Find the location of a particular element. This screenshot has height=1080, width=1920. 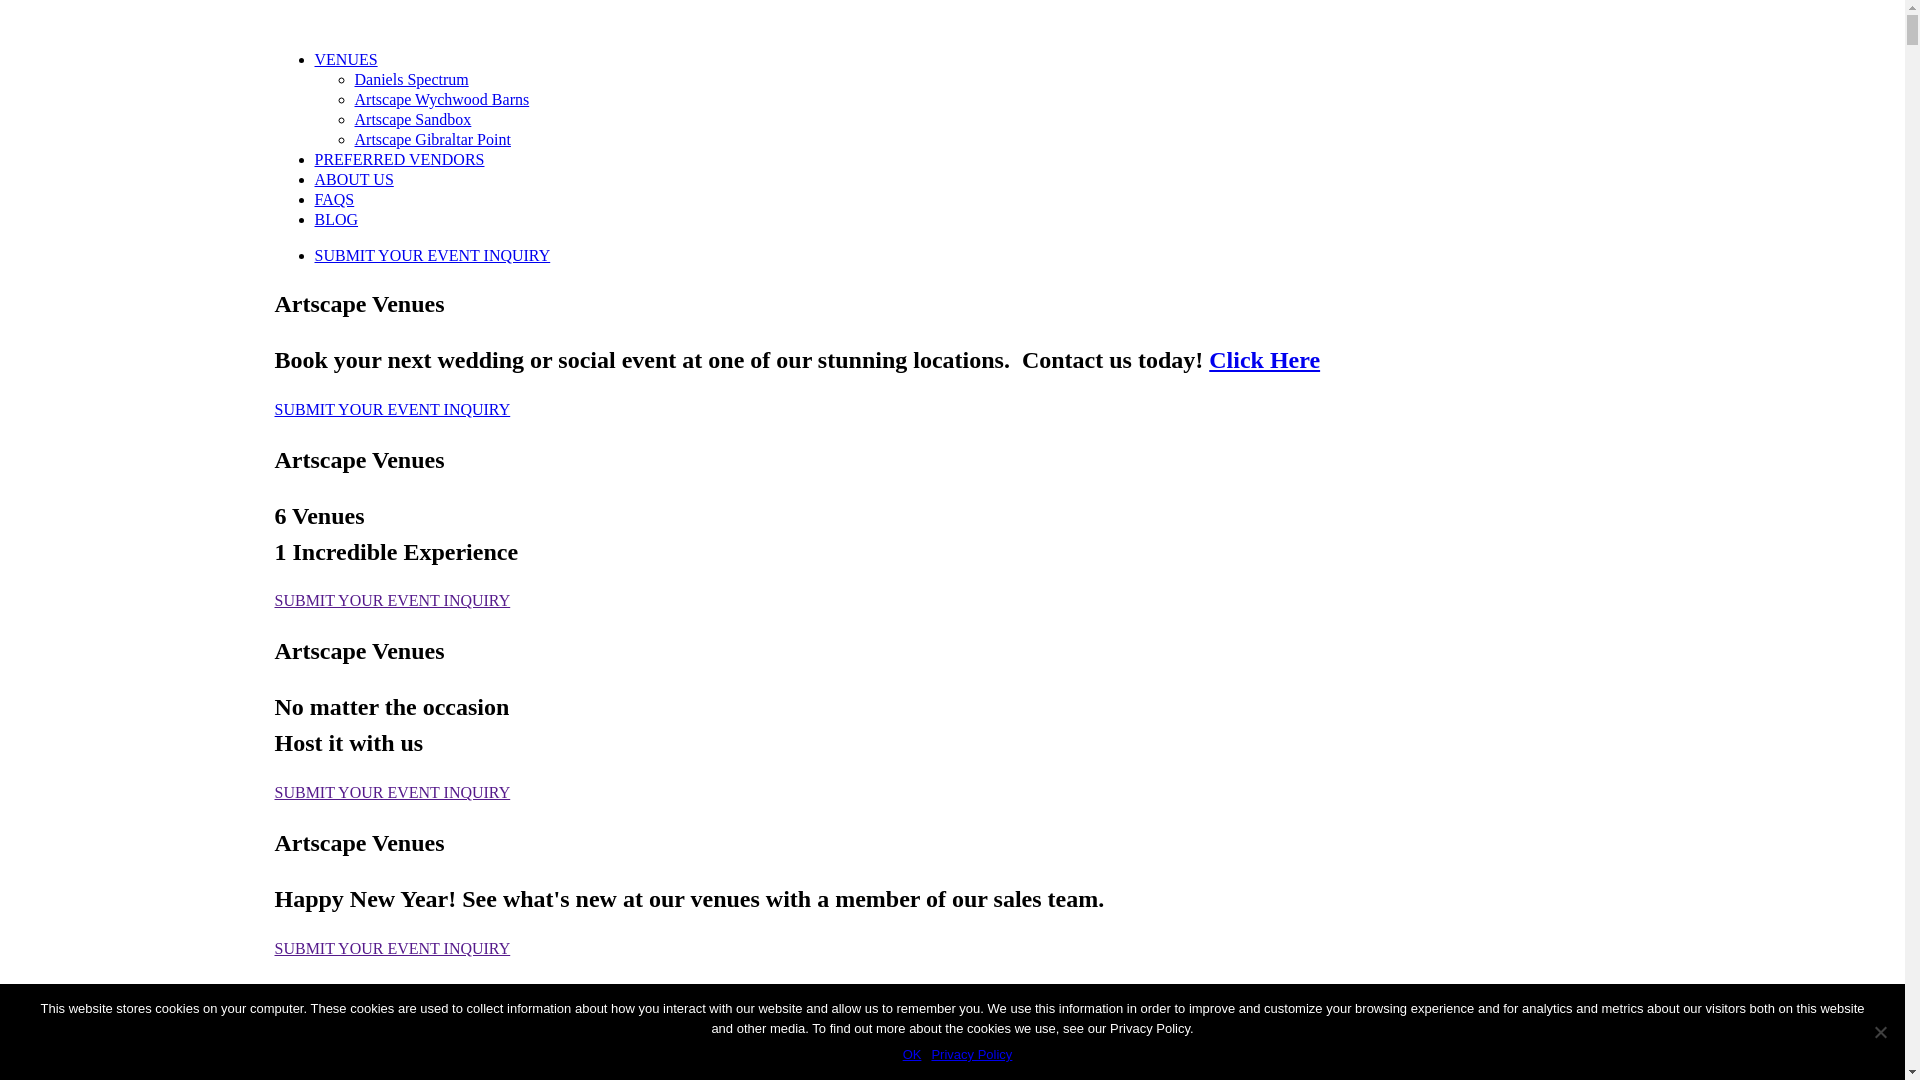

FAQS is located at coordinates (334, 200).